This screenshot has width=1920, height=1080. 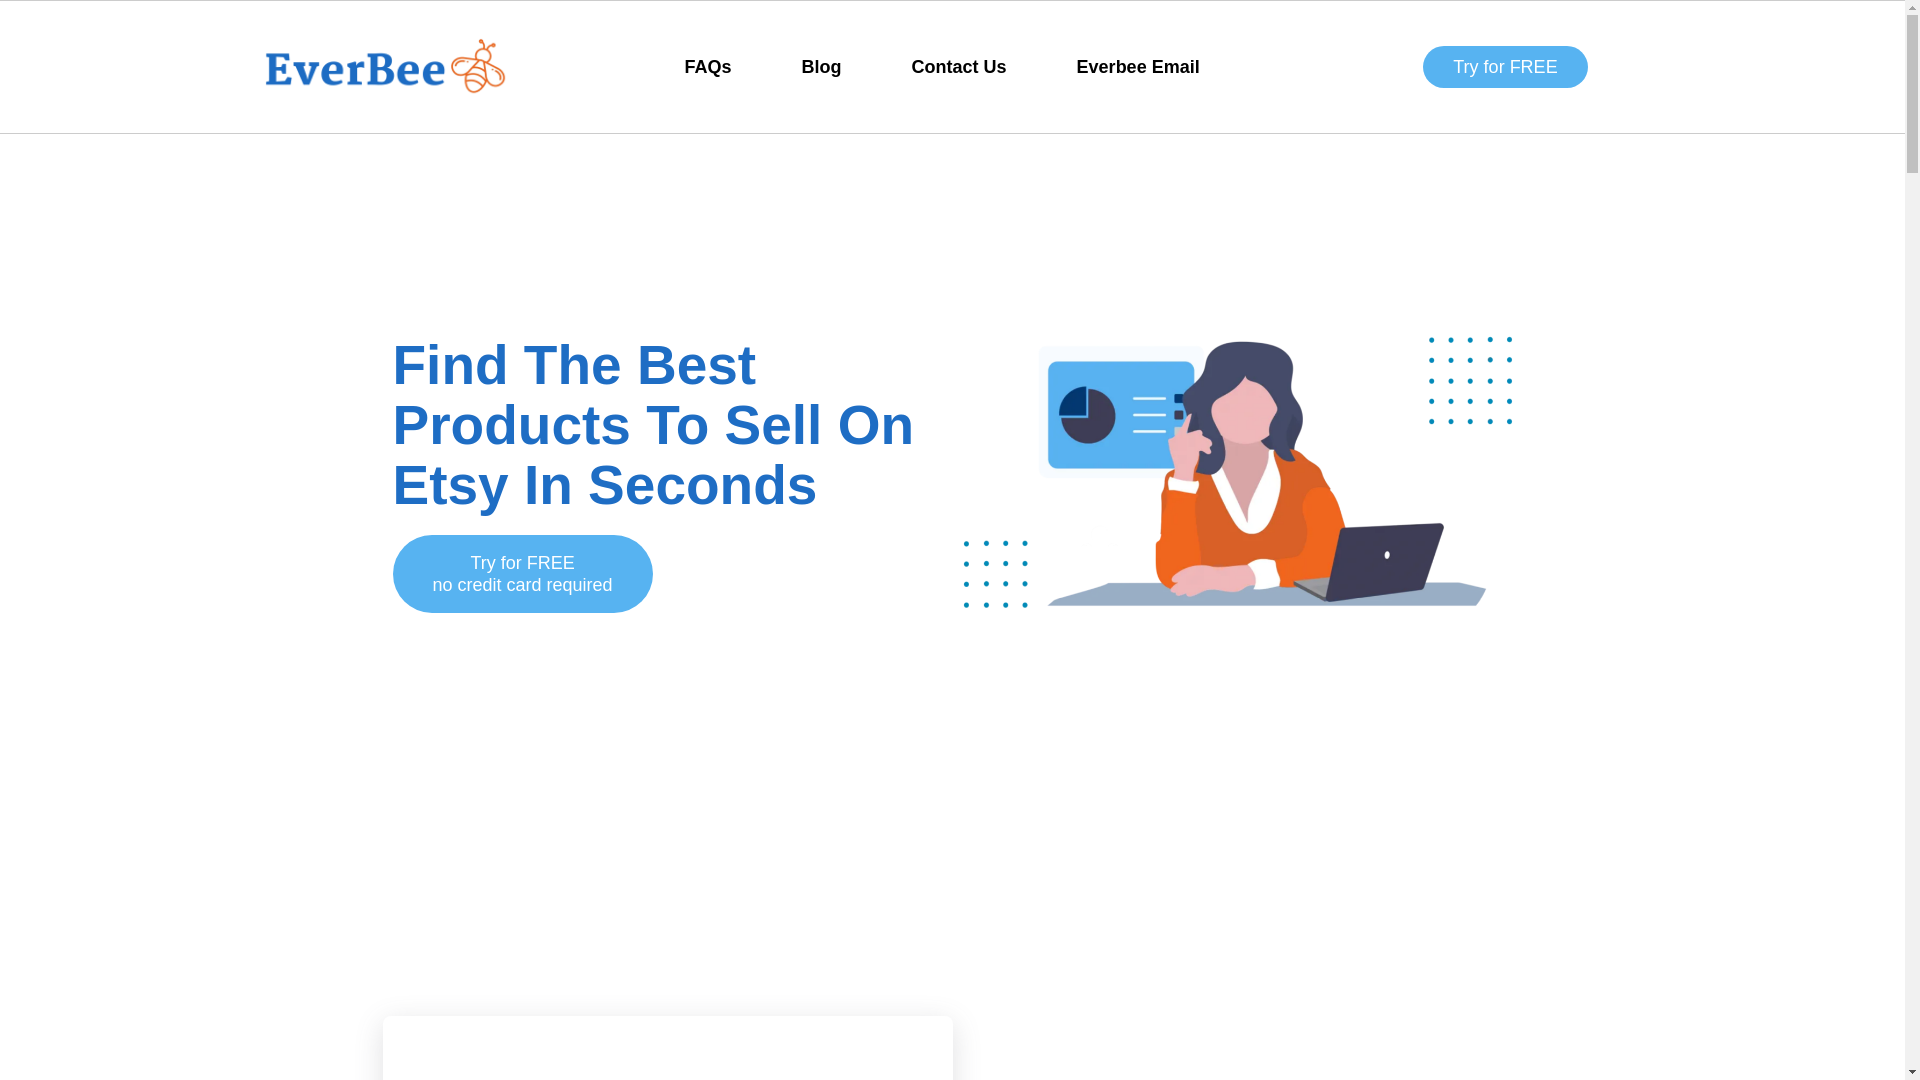 What do you see at coordinates (1504, 66) in the screenshot?
I see `Try for FREE` at bounding box center [1504, 66].